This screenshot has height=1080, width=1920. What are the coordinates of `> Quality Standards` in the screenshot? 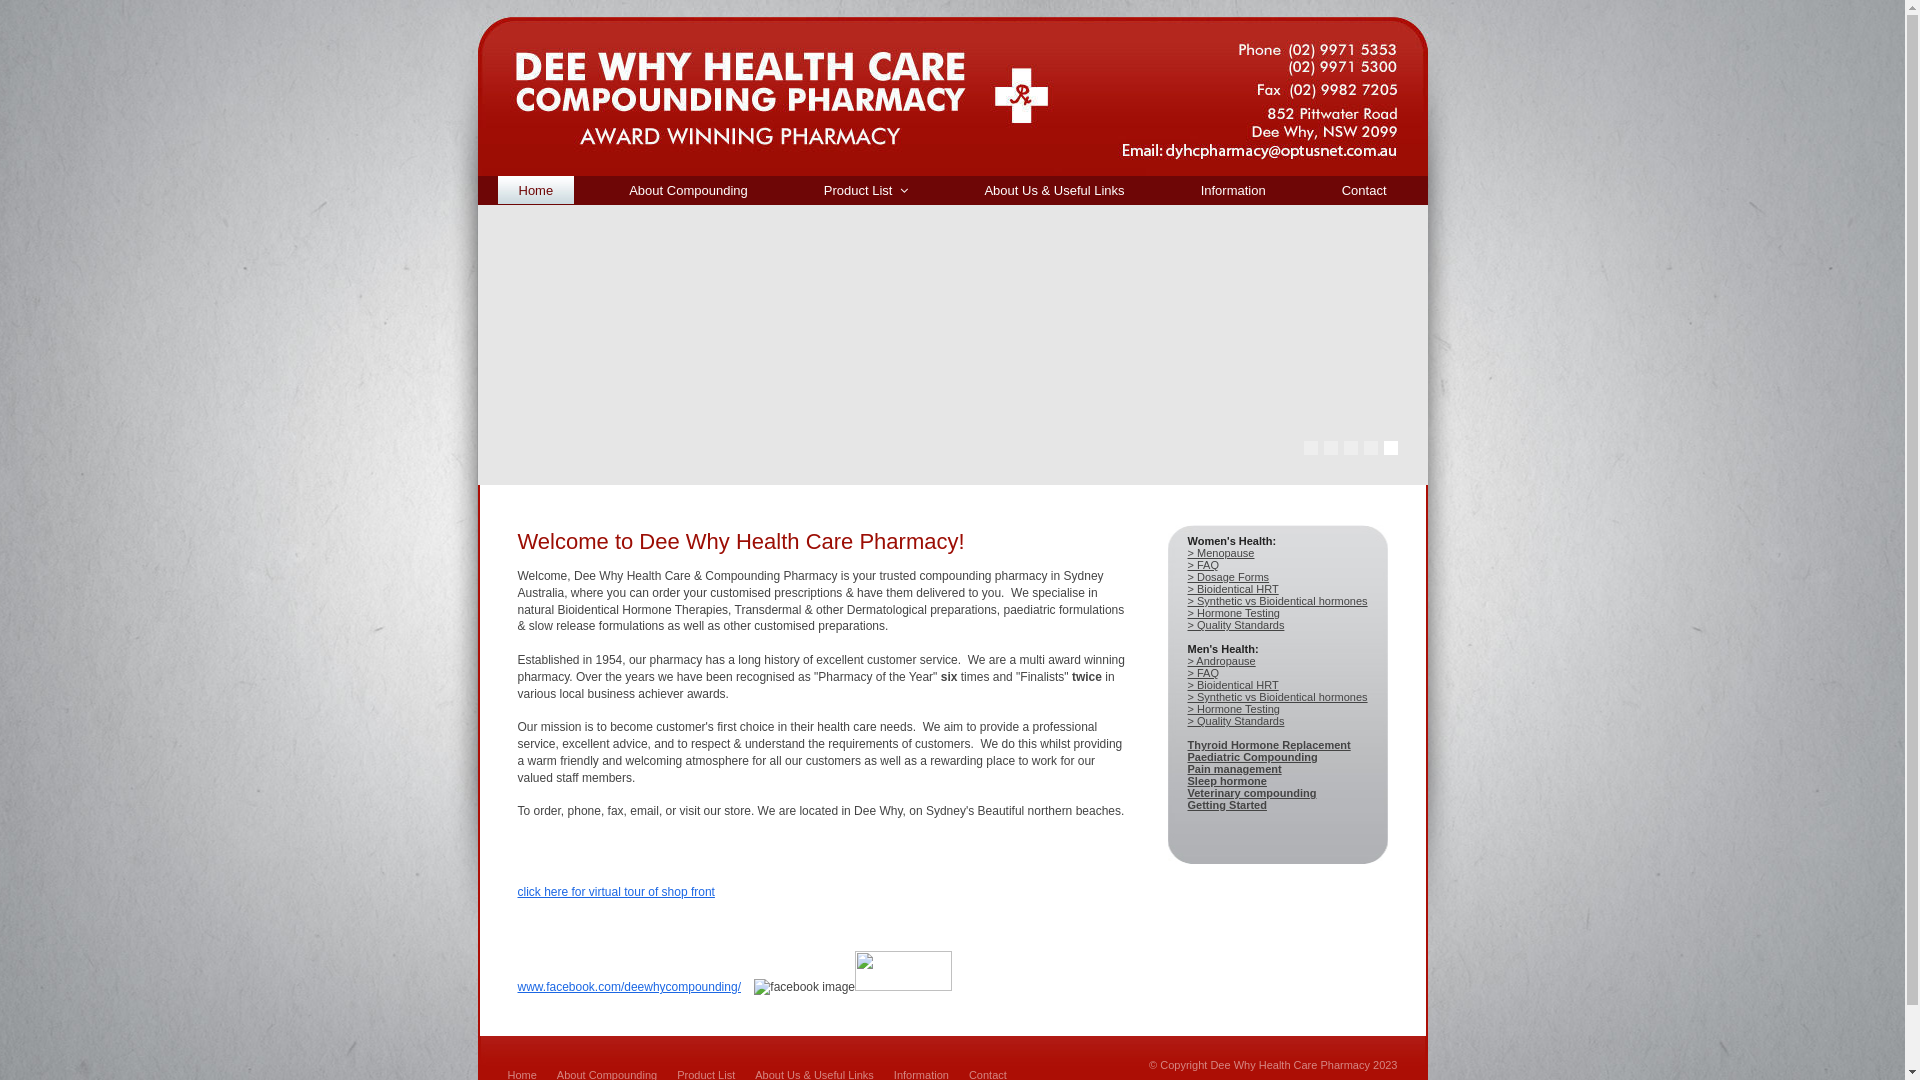 It's located at (1236, 625).